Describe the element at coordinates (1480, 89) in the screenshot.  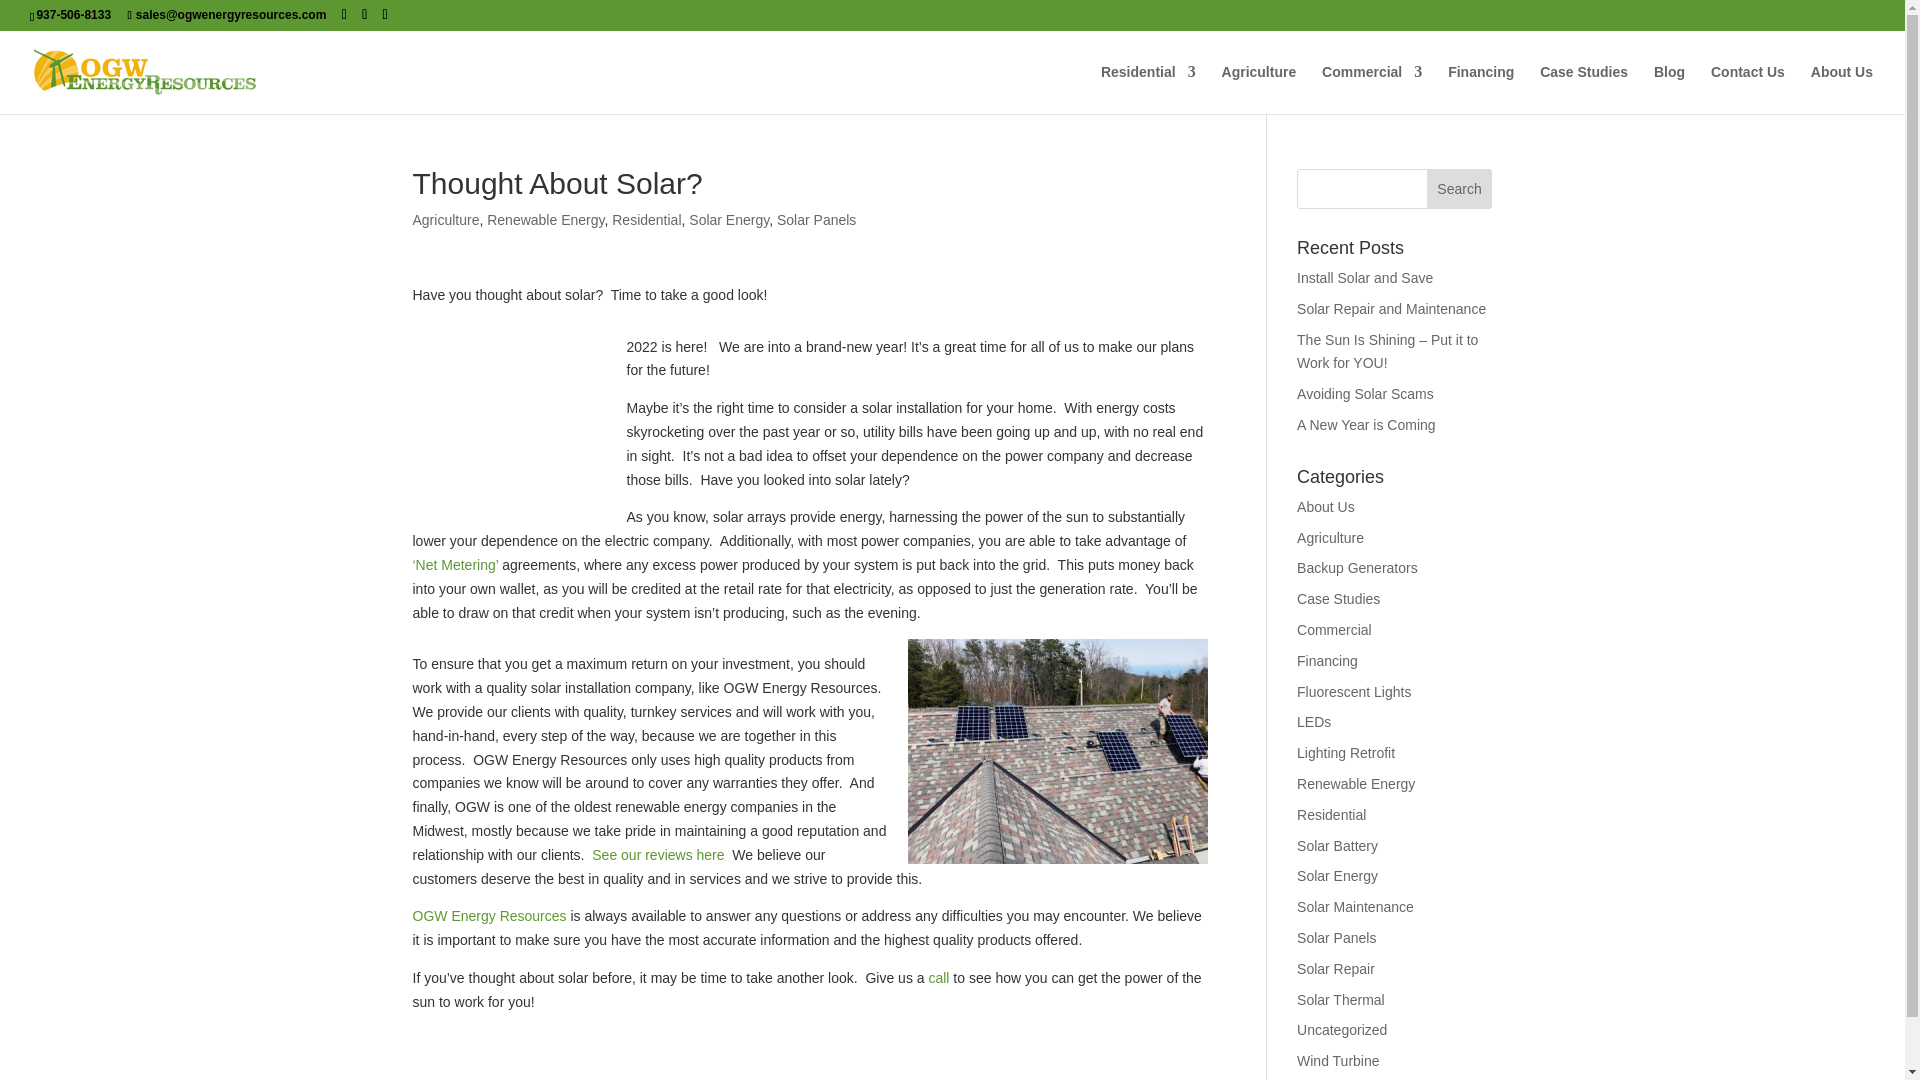
I see `Financing` at that location.